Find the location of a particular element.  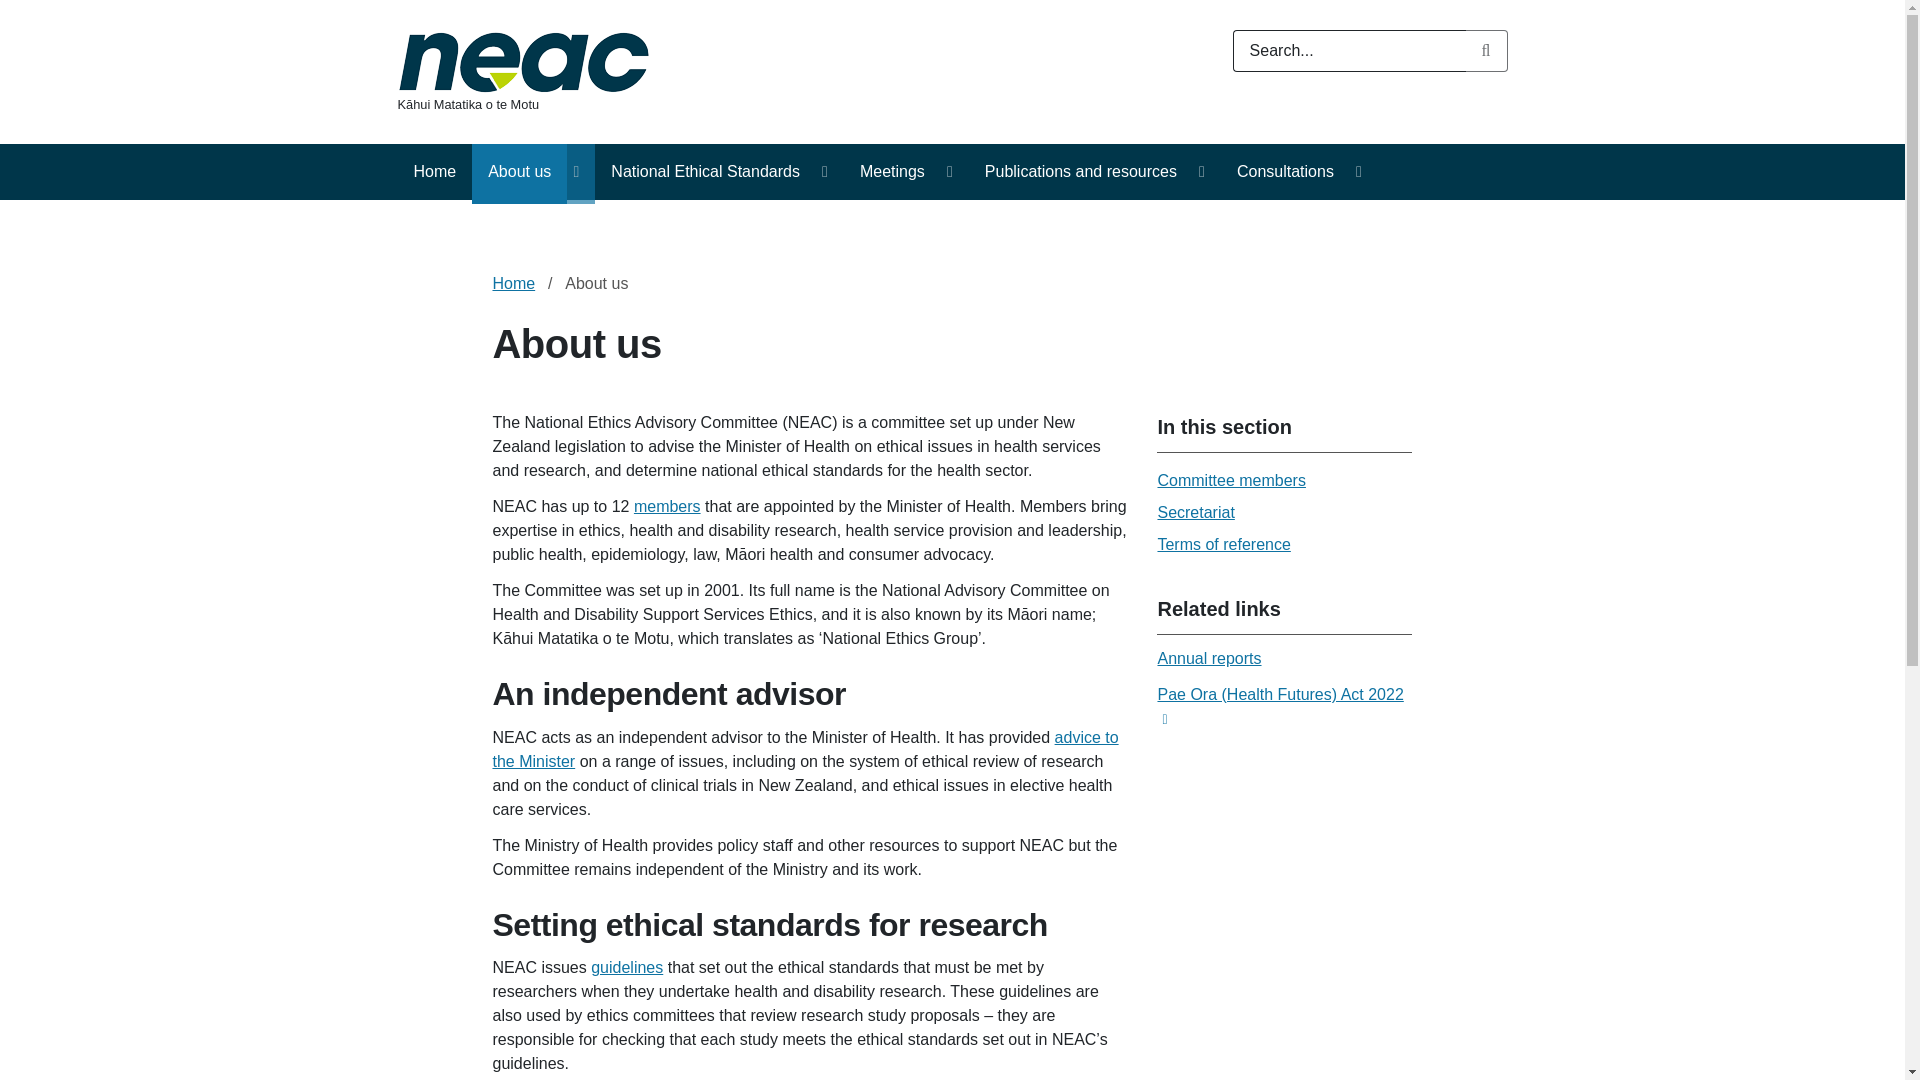

advice to the Minister is located at coordinates (804, 750).